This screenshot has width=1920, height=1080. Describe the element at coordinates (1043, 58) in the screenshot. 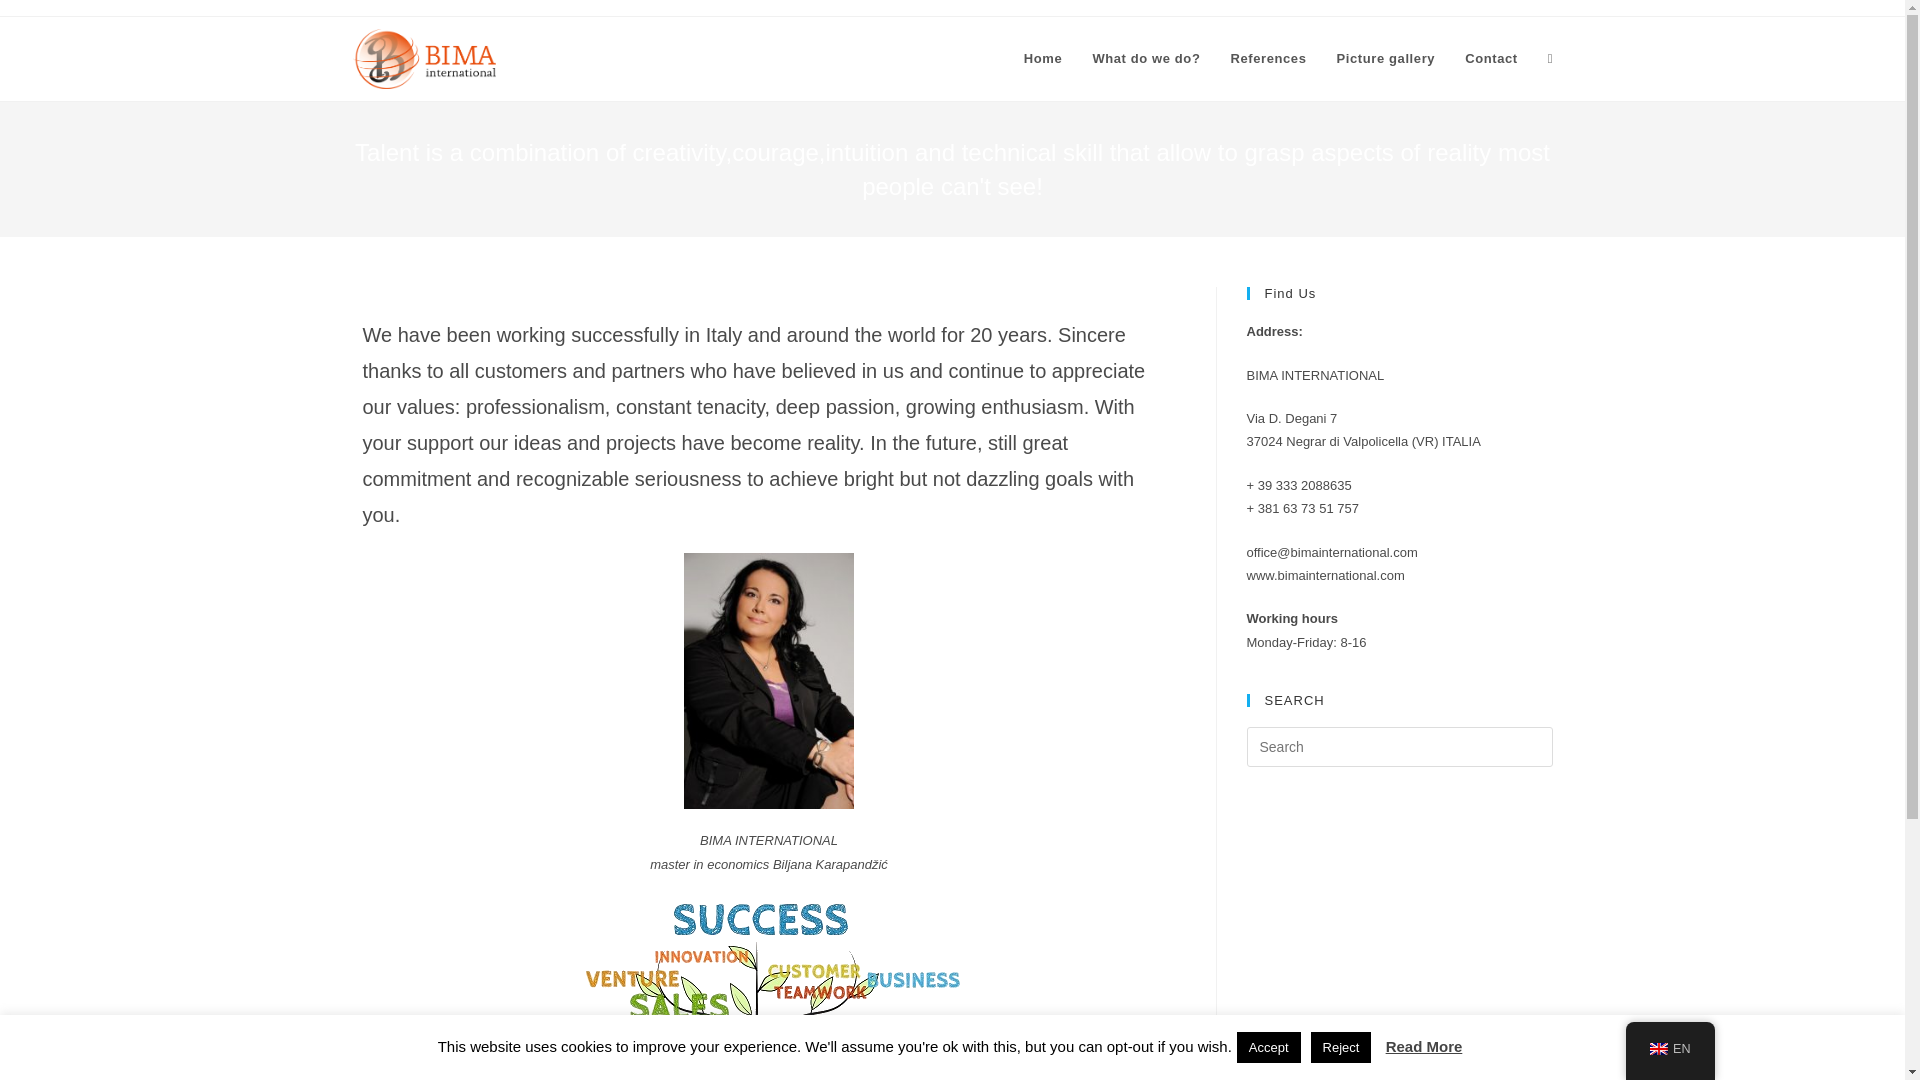

I see `Home` at that location.